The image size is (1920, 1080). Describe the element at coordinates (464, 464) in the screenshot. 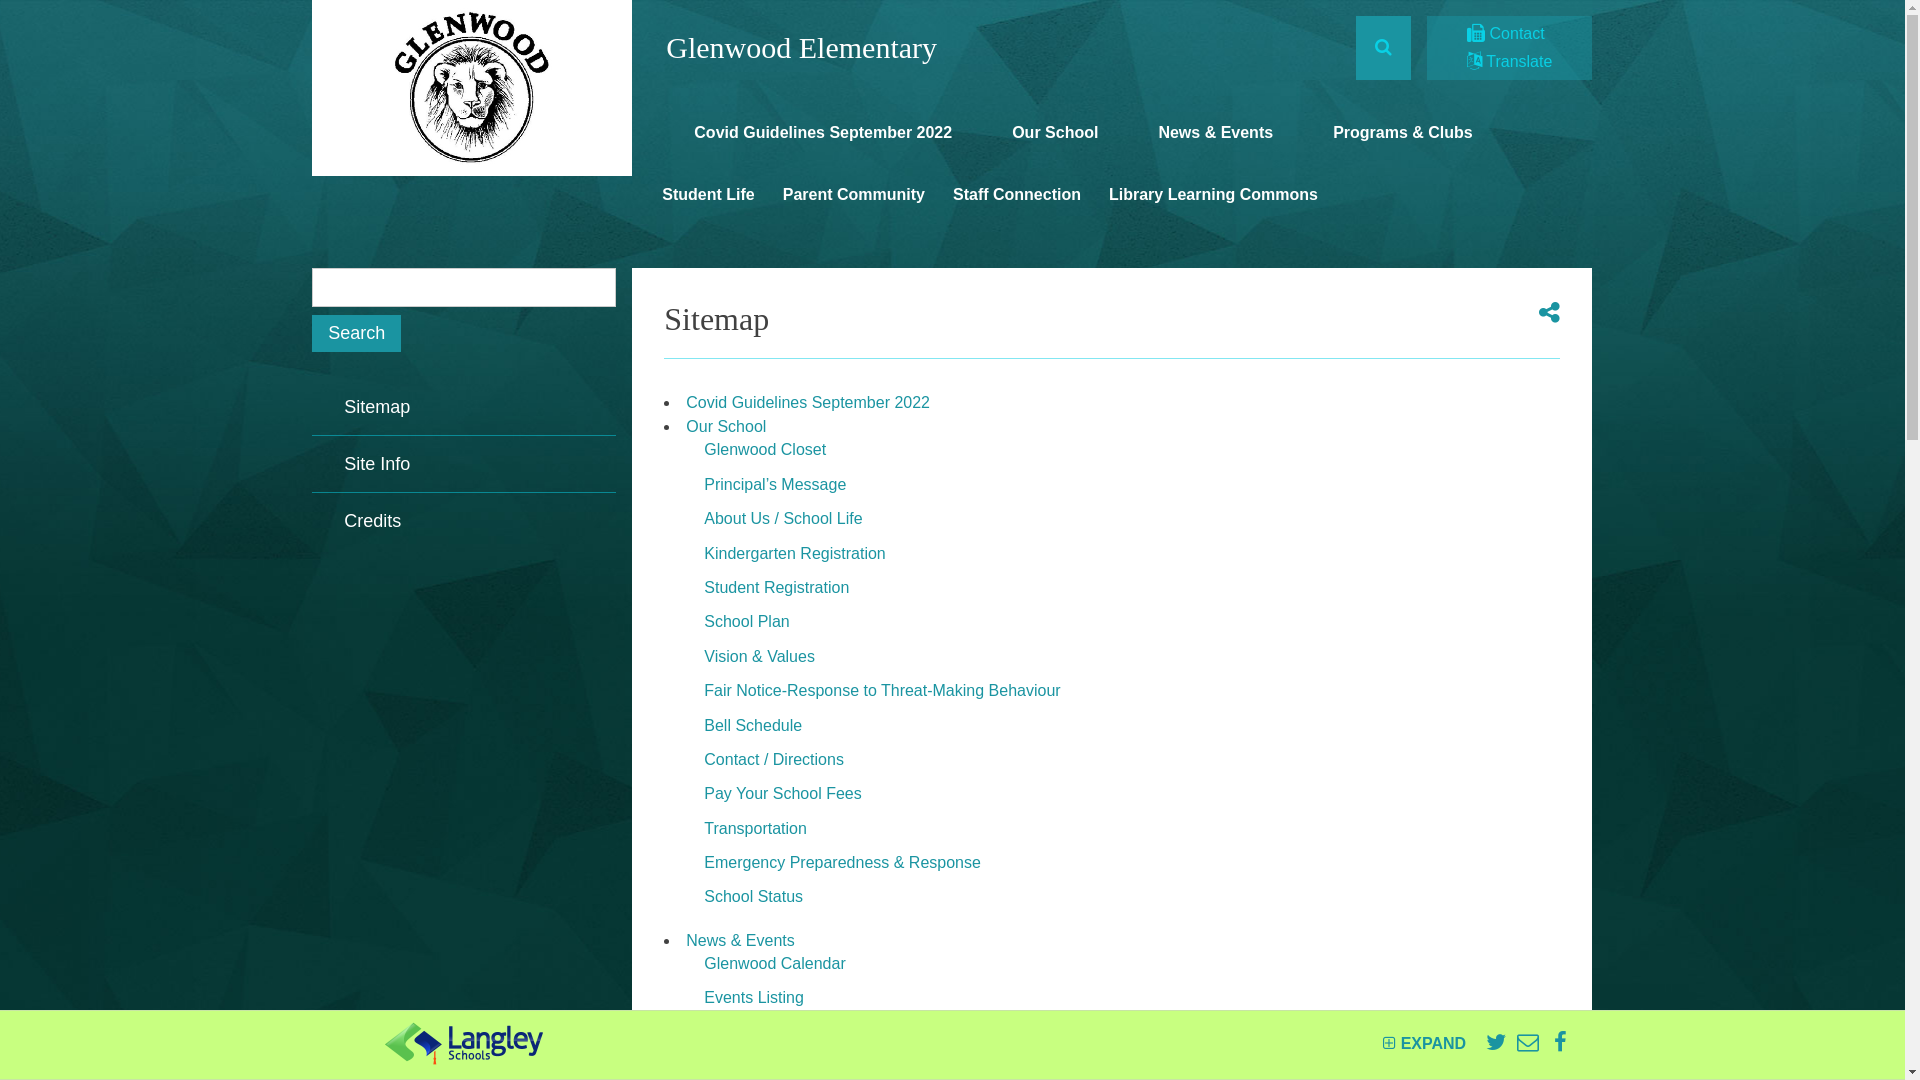

I see `Site Info` at that location.